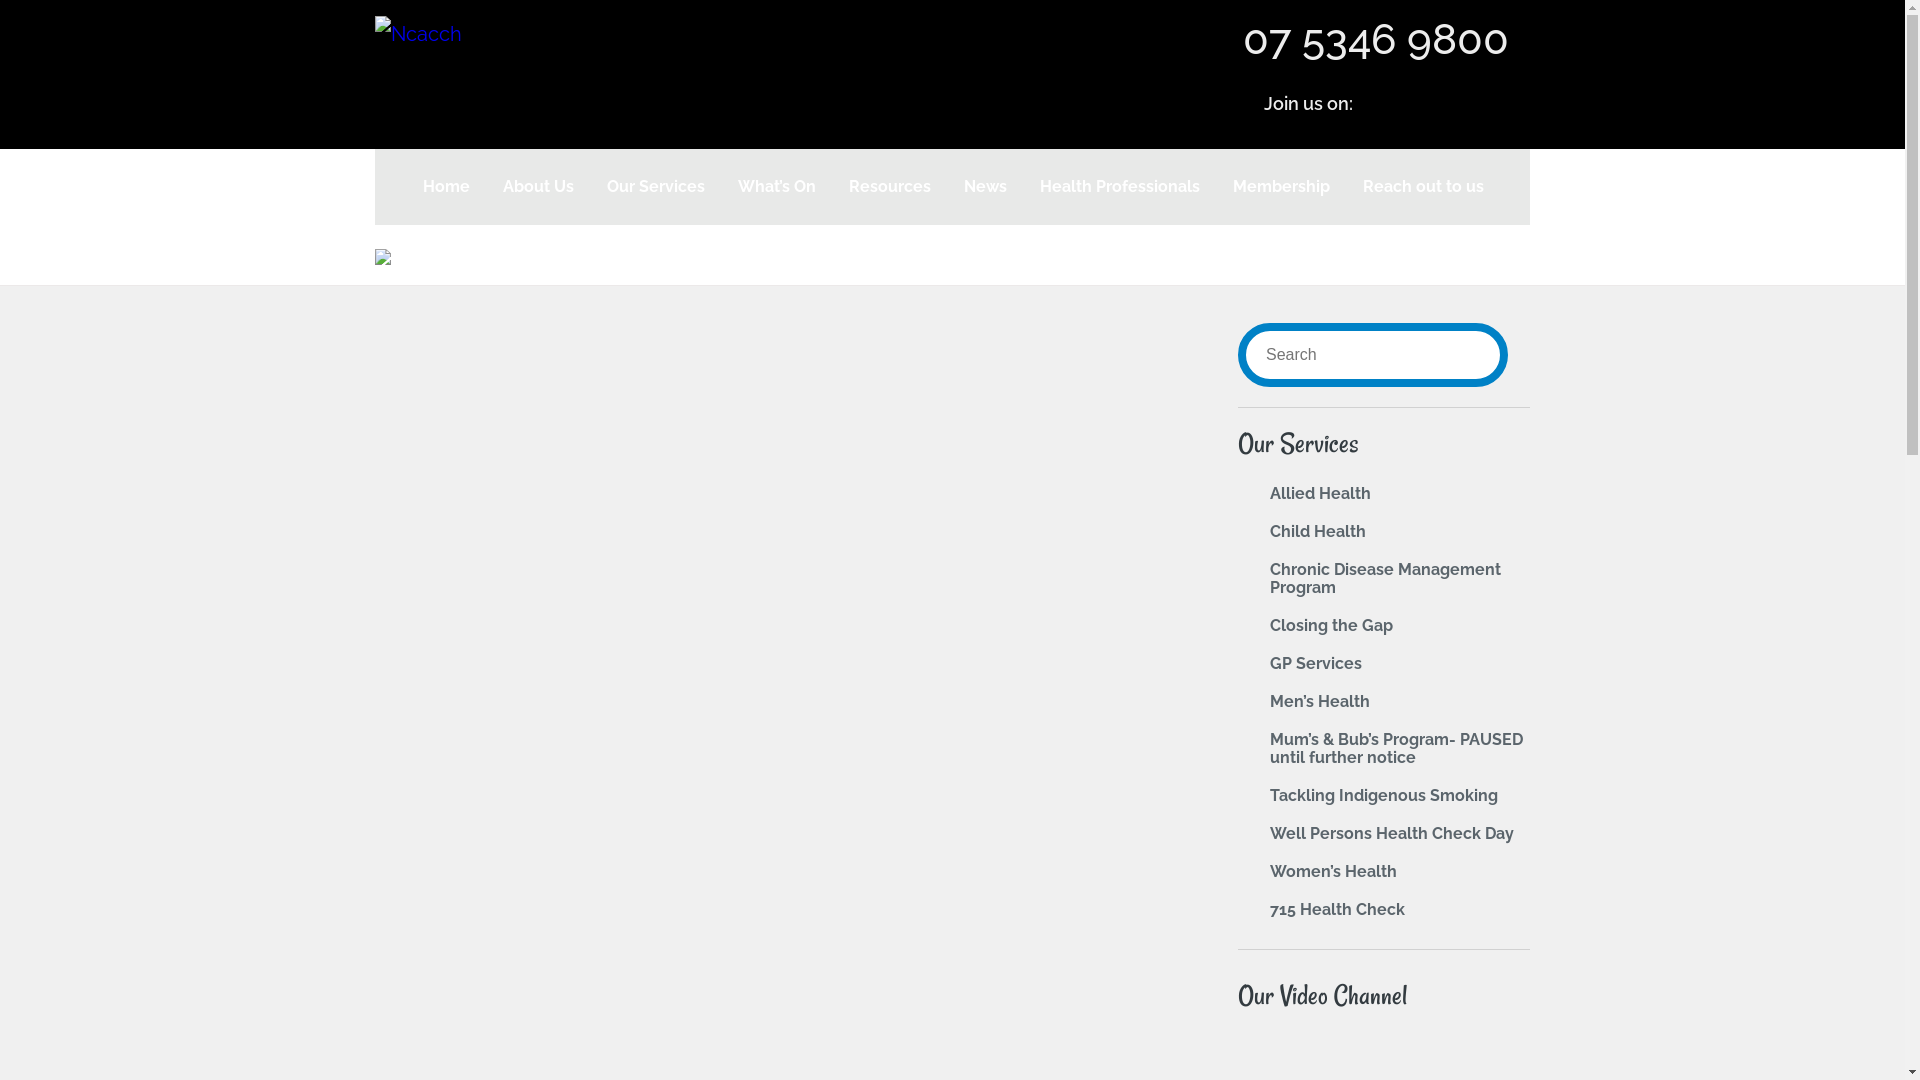 Image resolution: width=1920 pixels, height=1080 pixels. I want to click on Home, so click(446, 187).